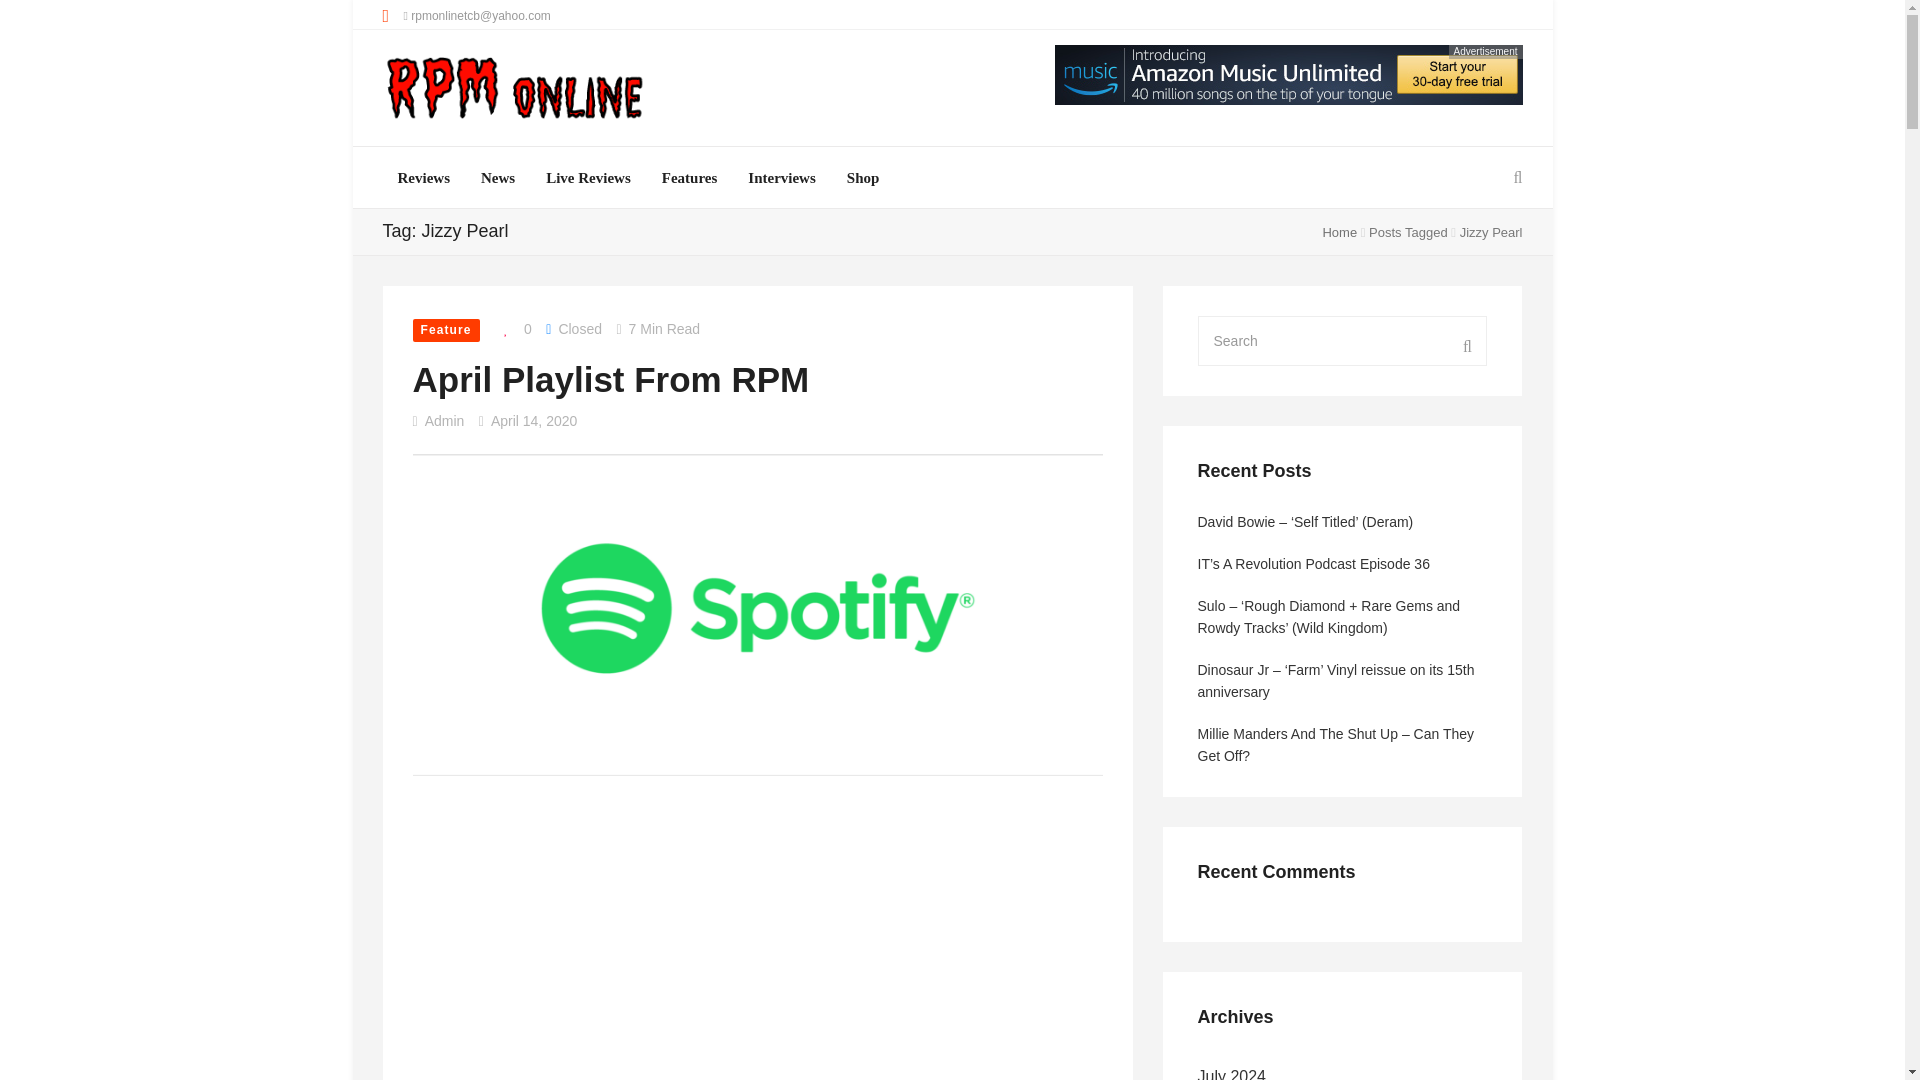 Image resolution: width=1920 pixels, height=1080 pixels. Describe the element at coordinates (690, 178) in the screenshot. I see `Features` at that location.